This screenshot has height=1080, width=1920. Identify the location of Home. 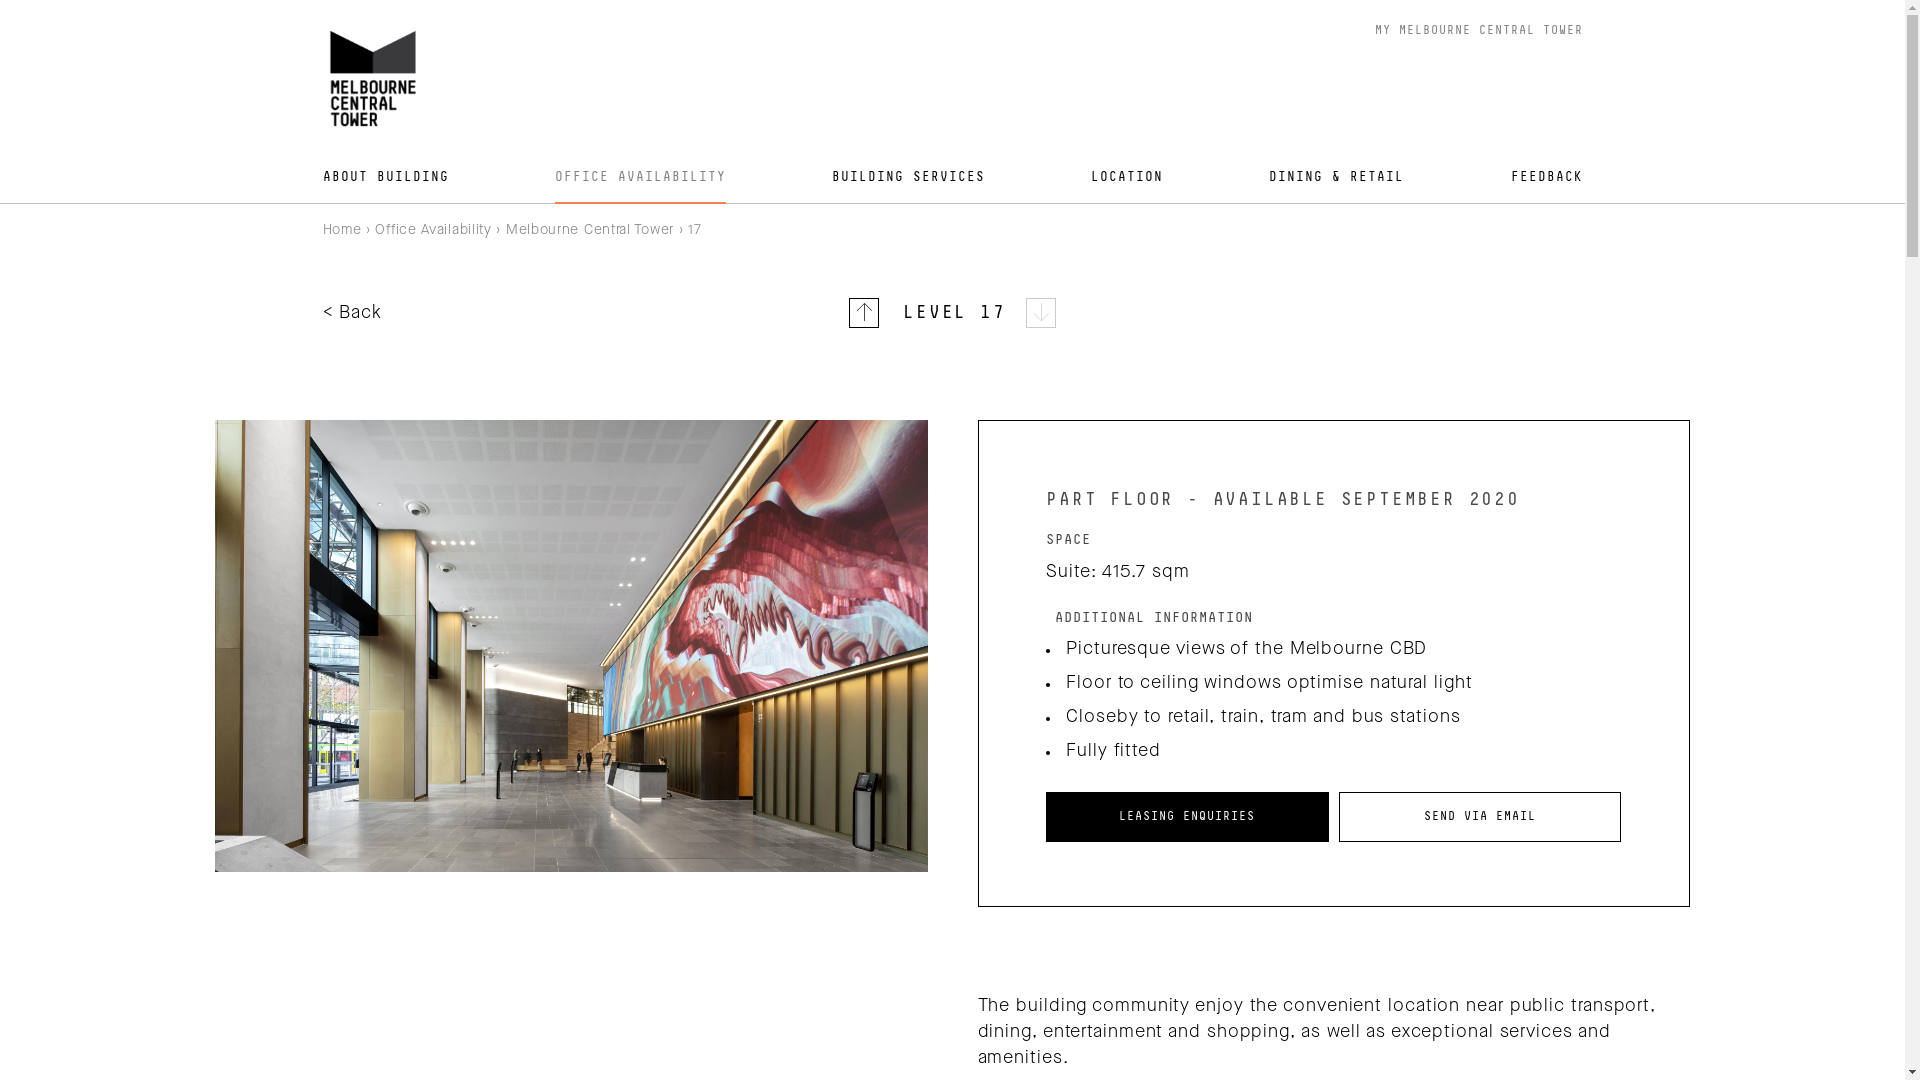
(342, 230).